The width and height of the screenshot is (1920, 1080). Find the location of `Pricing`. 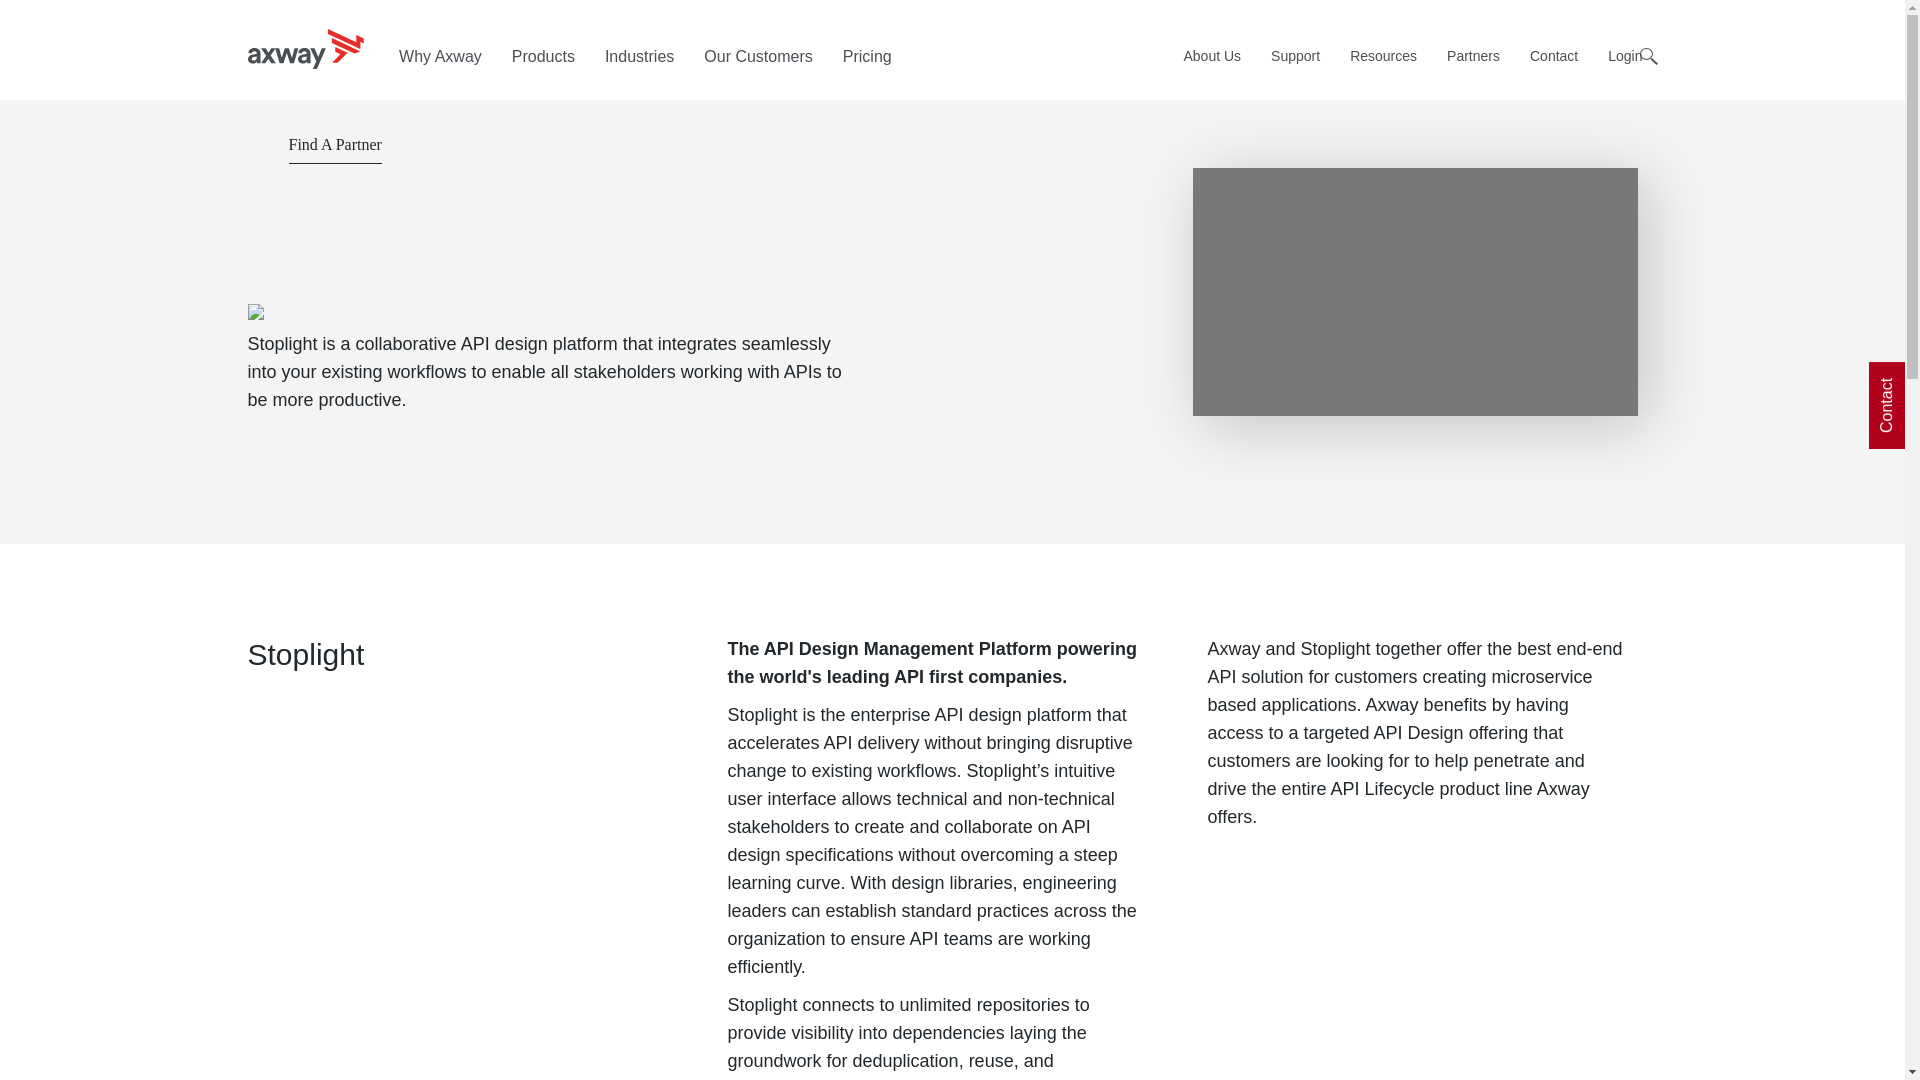

Pricing is located at coordinates (866, 56).